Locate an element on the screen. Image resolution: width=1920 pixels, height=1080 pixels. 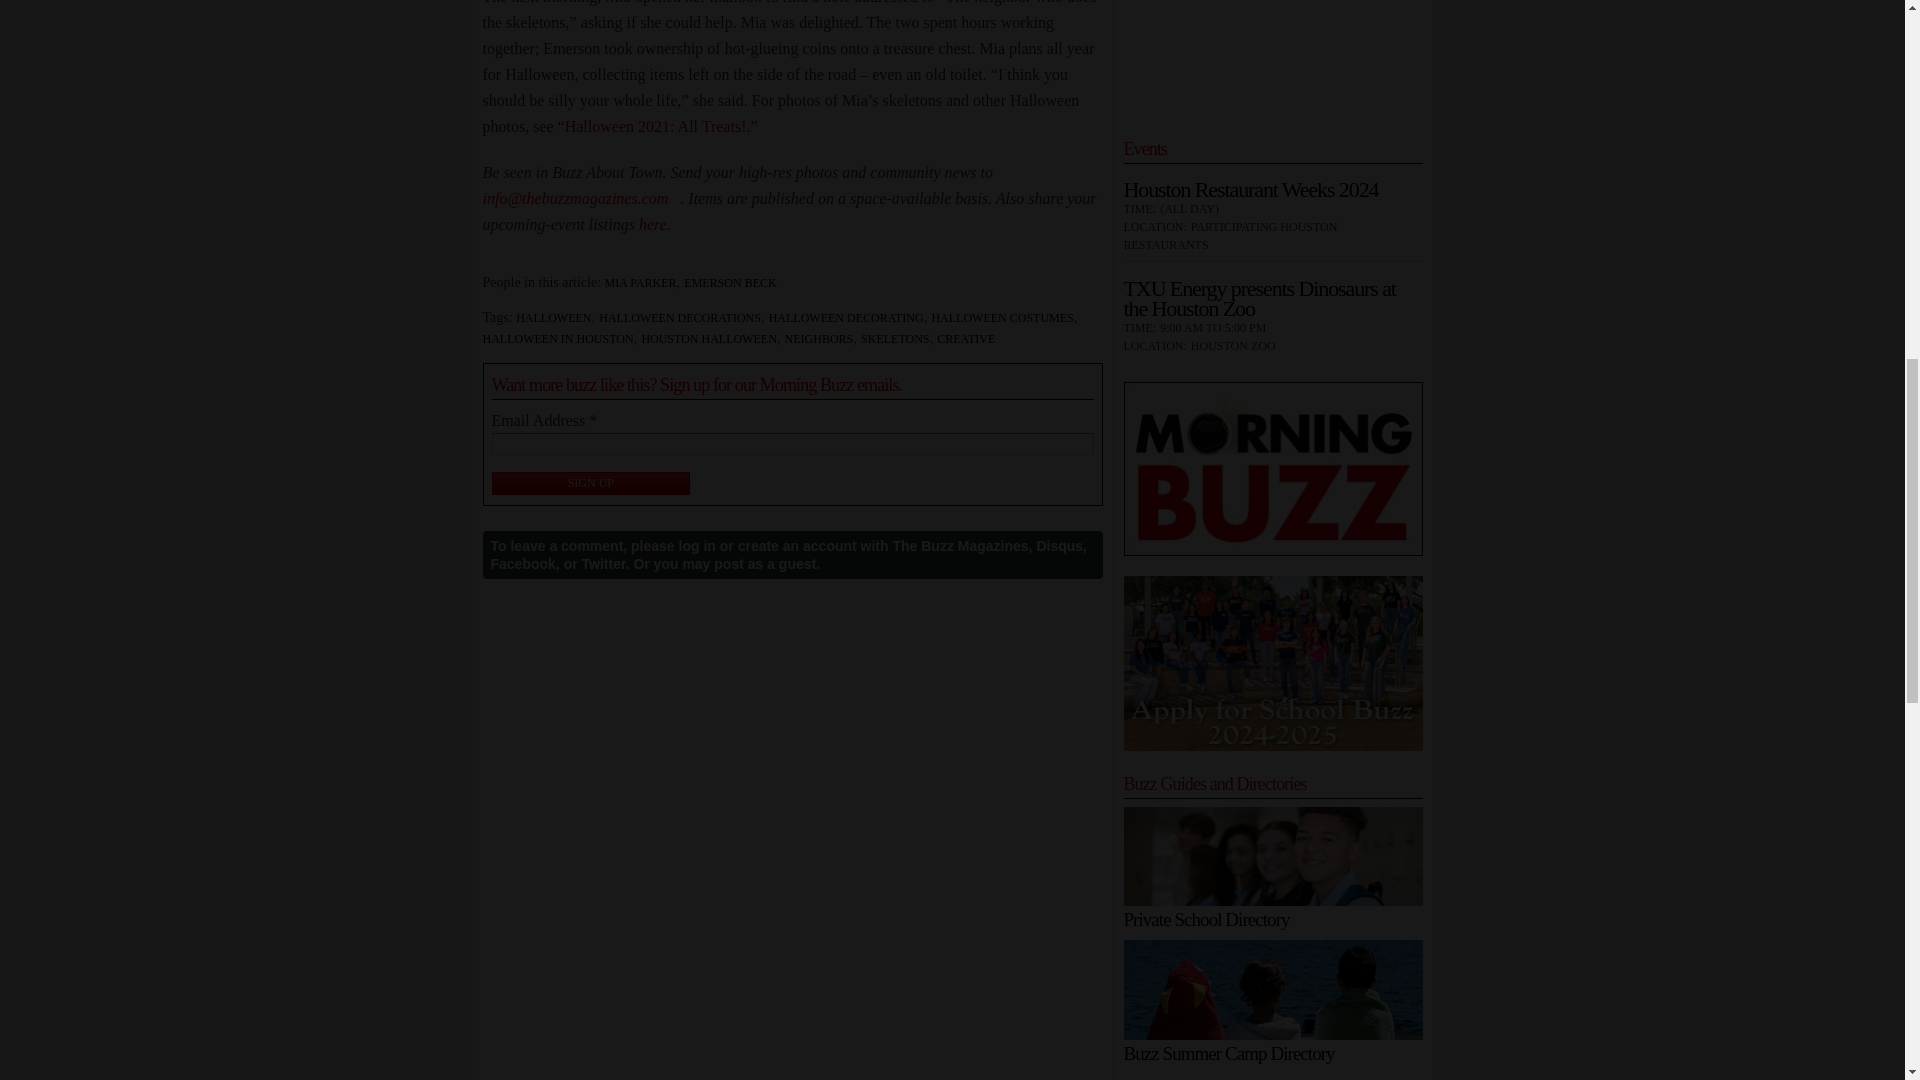
Buzz Summer Camp Directory is located at coordinates (1272, 990).